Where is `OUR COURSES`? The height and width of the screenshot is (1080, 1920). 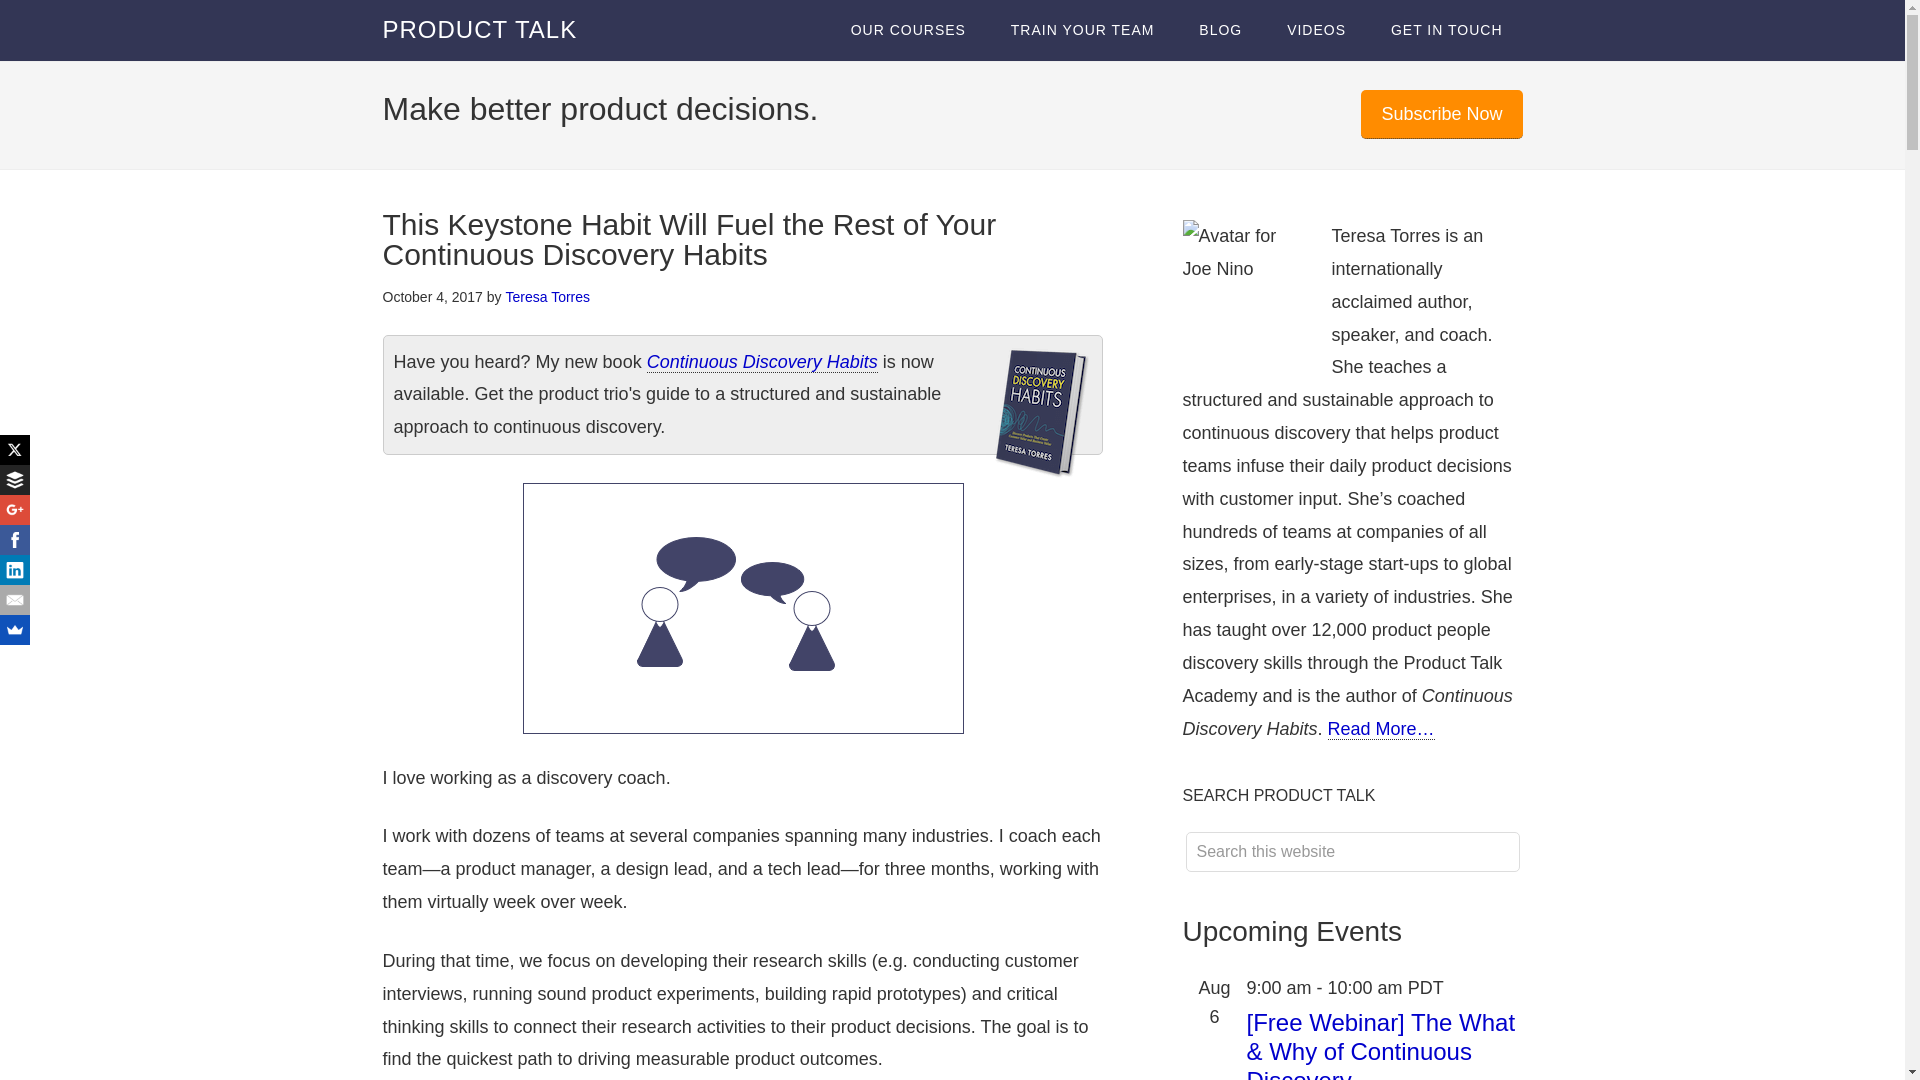 OUR COURSES is located at coordinates (908, 30).